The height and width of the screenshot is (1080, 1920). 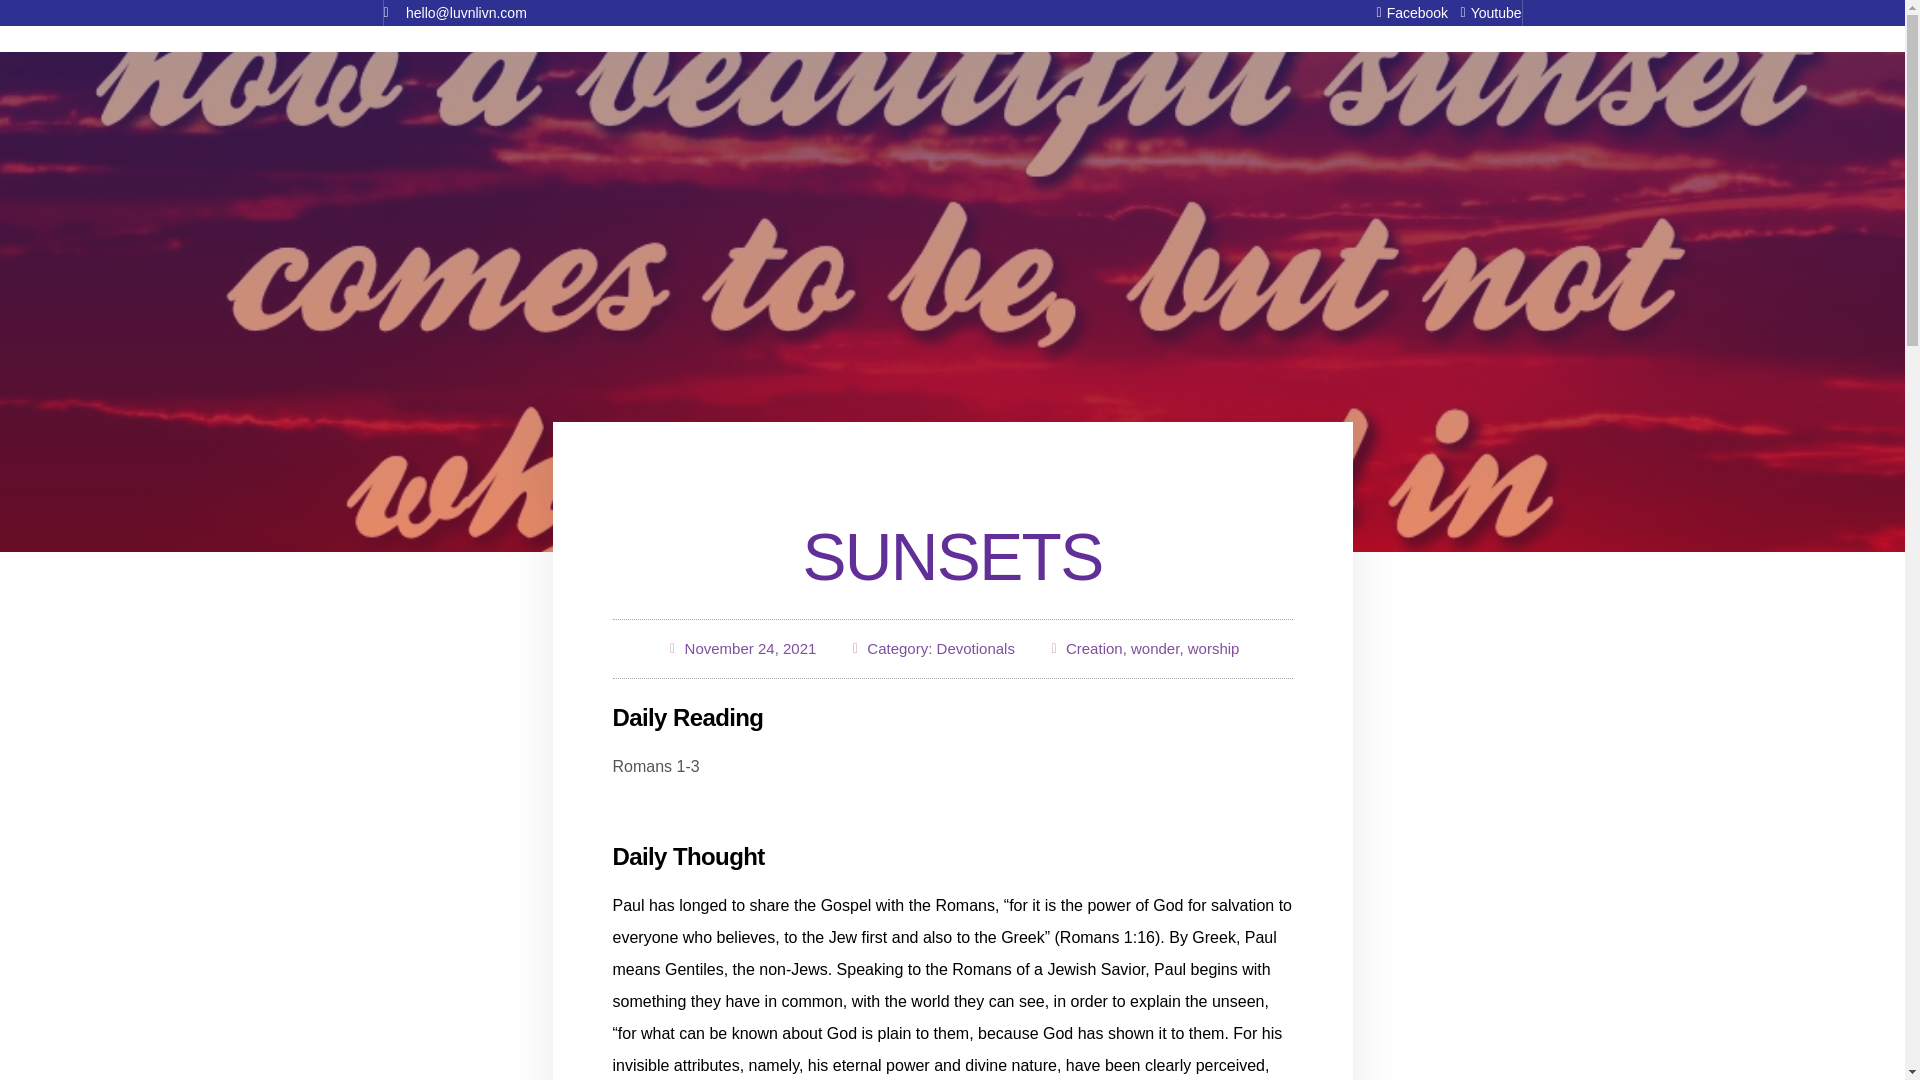 What do you see at coordinates (1405, 12) in the screenshot?
I see `Facebook` at bounding box center [1405, 12].